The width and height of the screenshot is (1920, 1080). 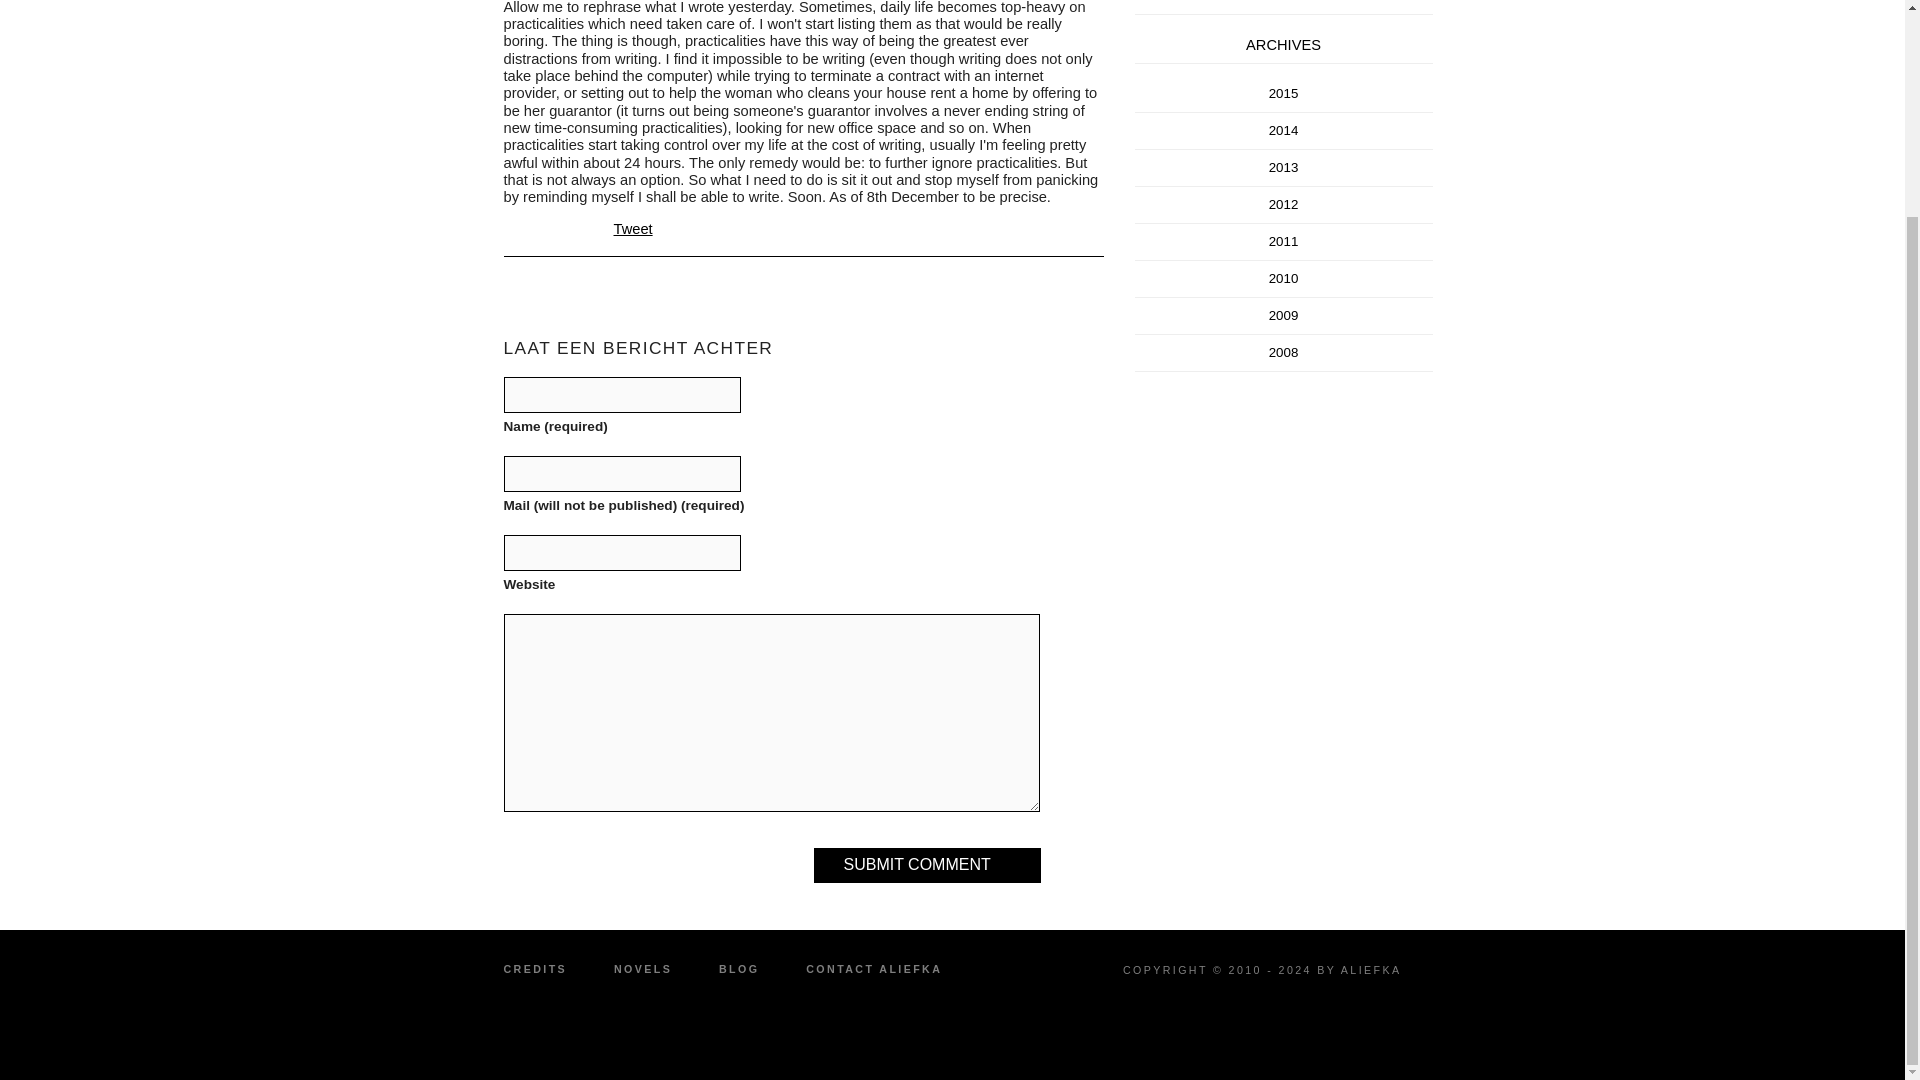 I want to click on Year 2014 archives, so click(x=1284, y=130).